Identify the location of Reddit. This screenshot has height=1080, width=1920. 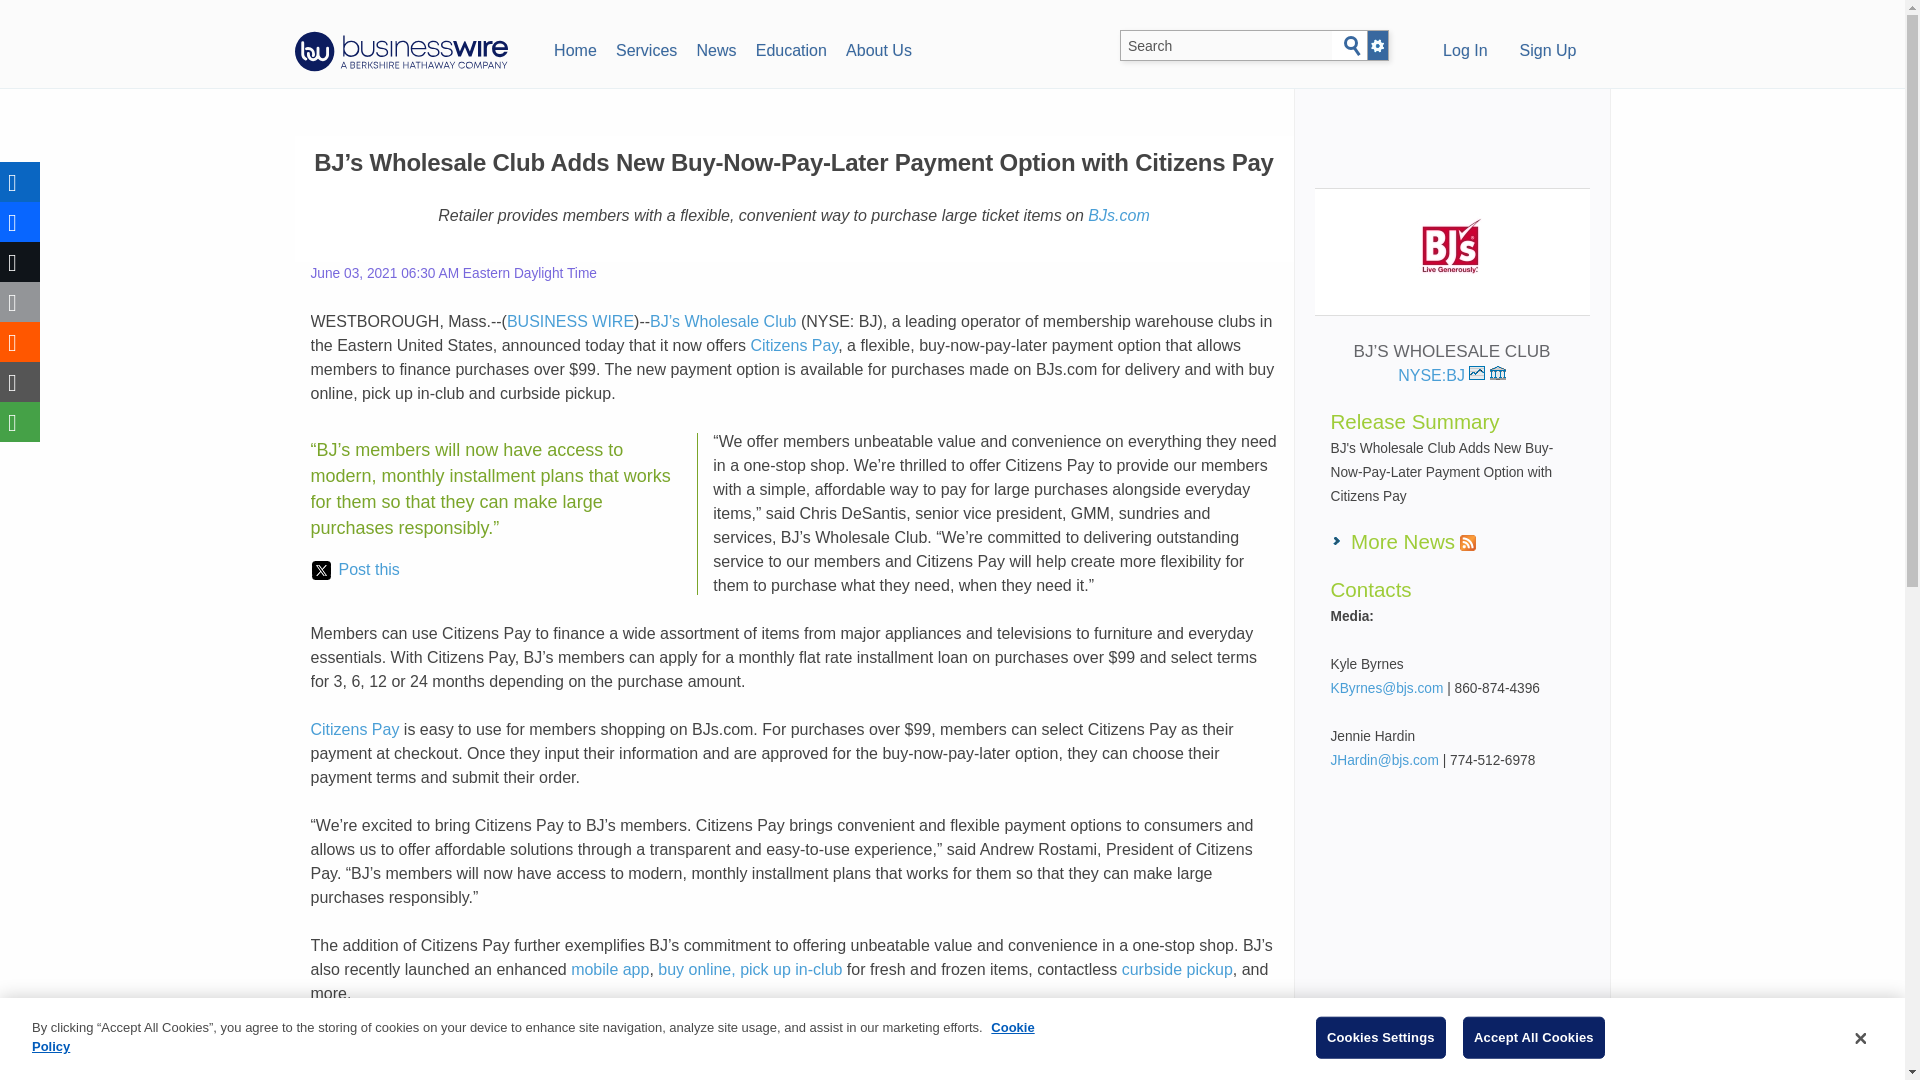
(20, 341).